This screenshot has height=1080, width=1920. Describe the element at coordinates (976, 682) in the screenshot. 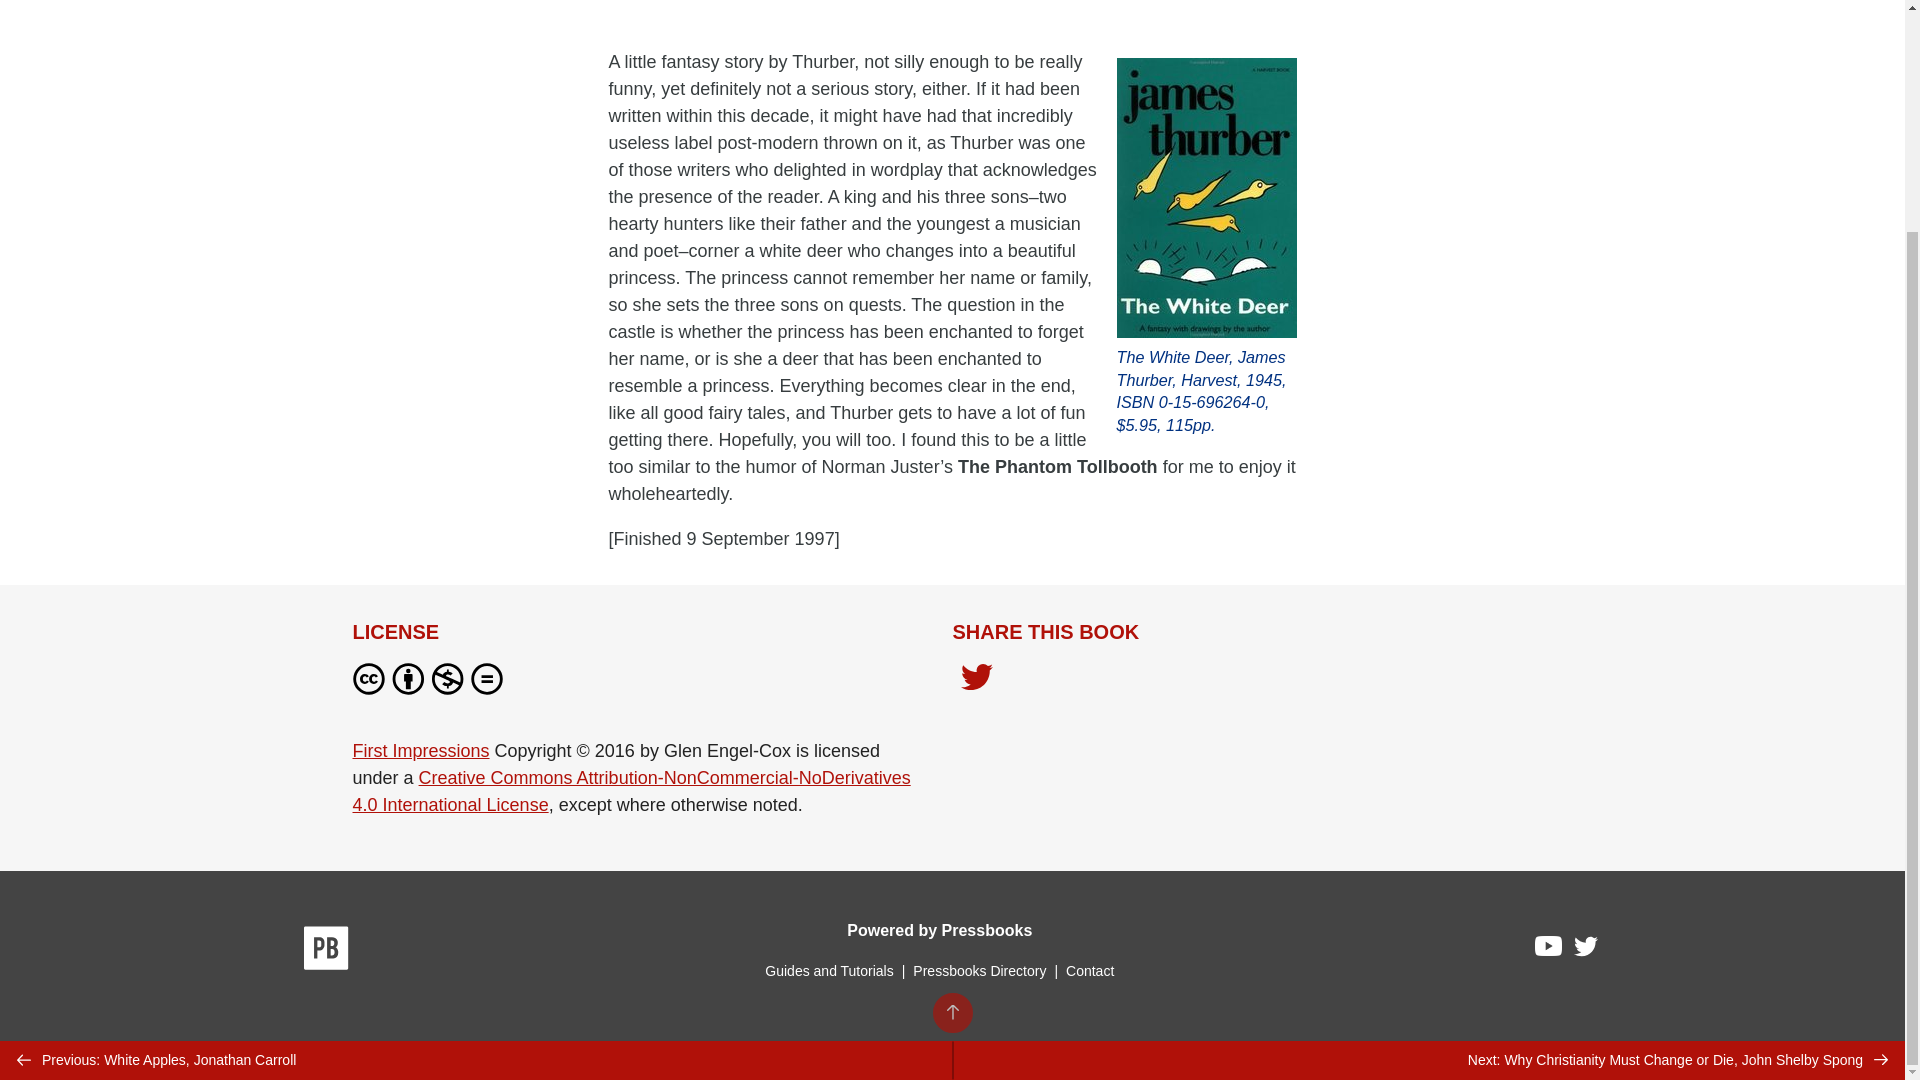

I see `Share on Twitter` at that location.